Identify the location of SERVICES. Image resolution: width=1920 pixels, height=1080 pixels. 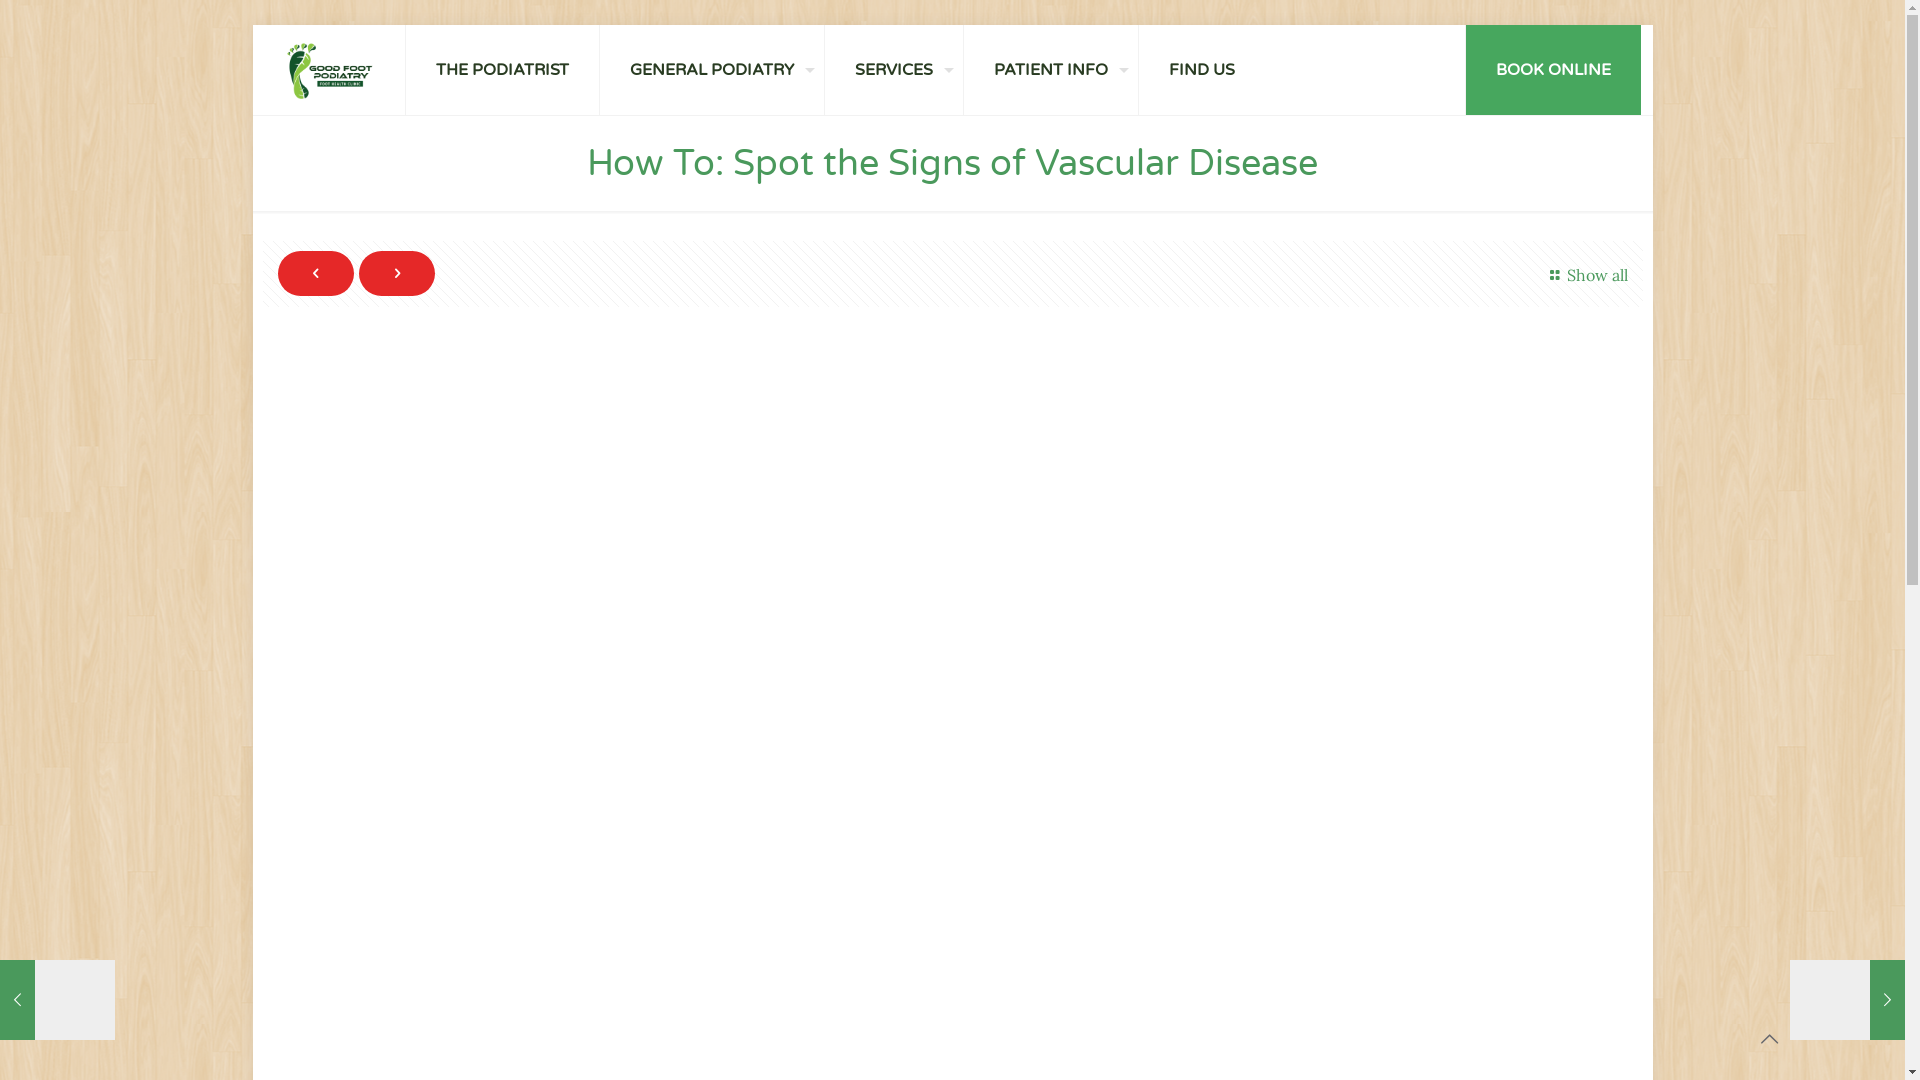
(894, 70).